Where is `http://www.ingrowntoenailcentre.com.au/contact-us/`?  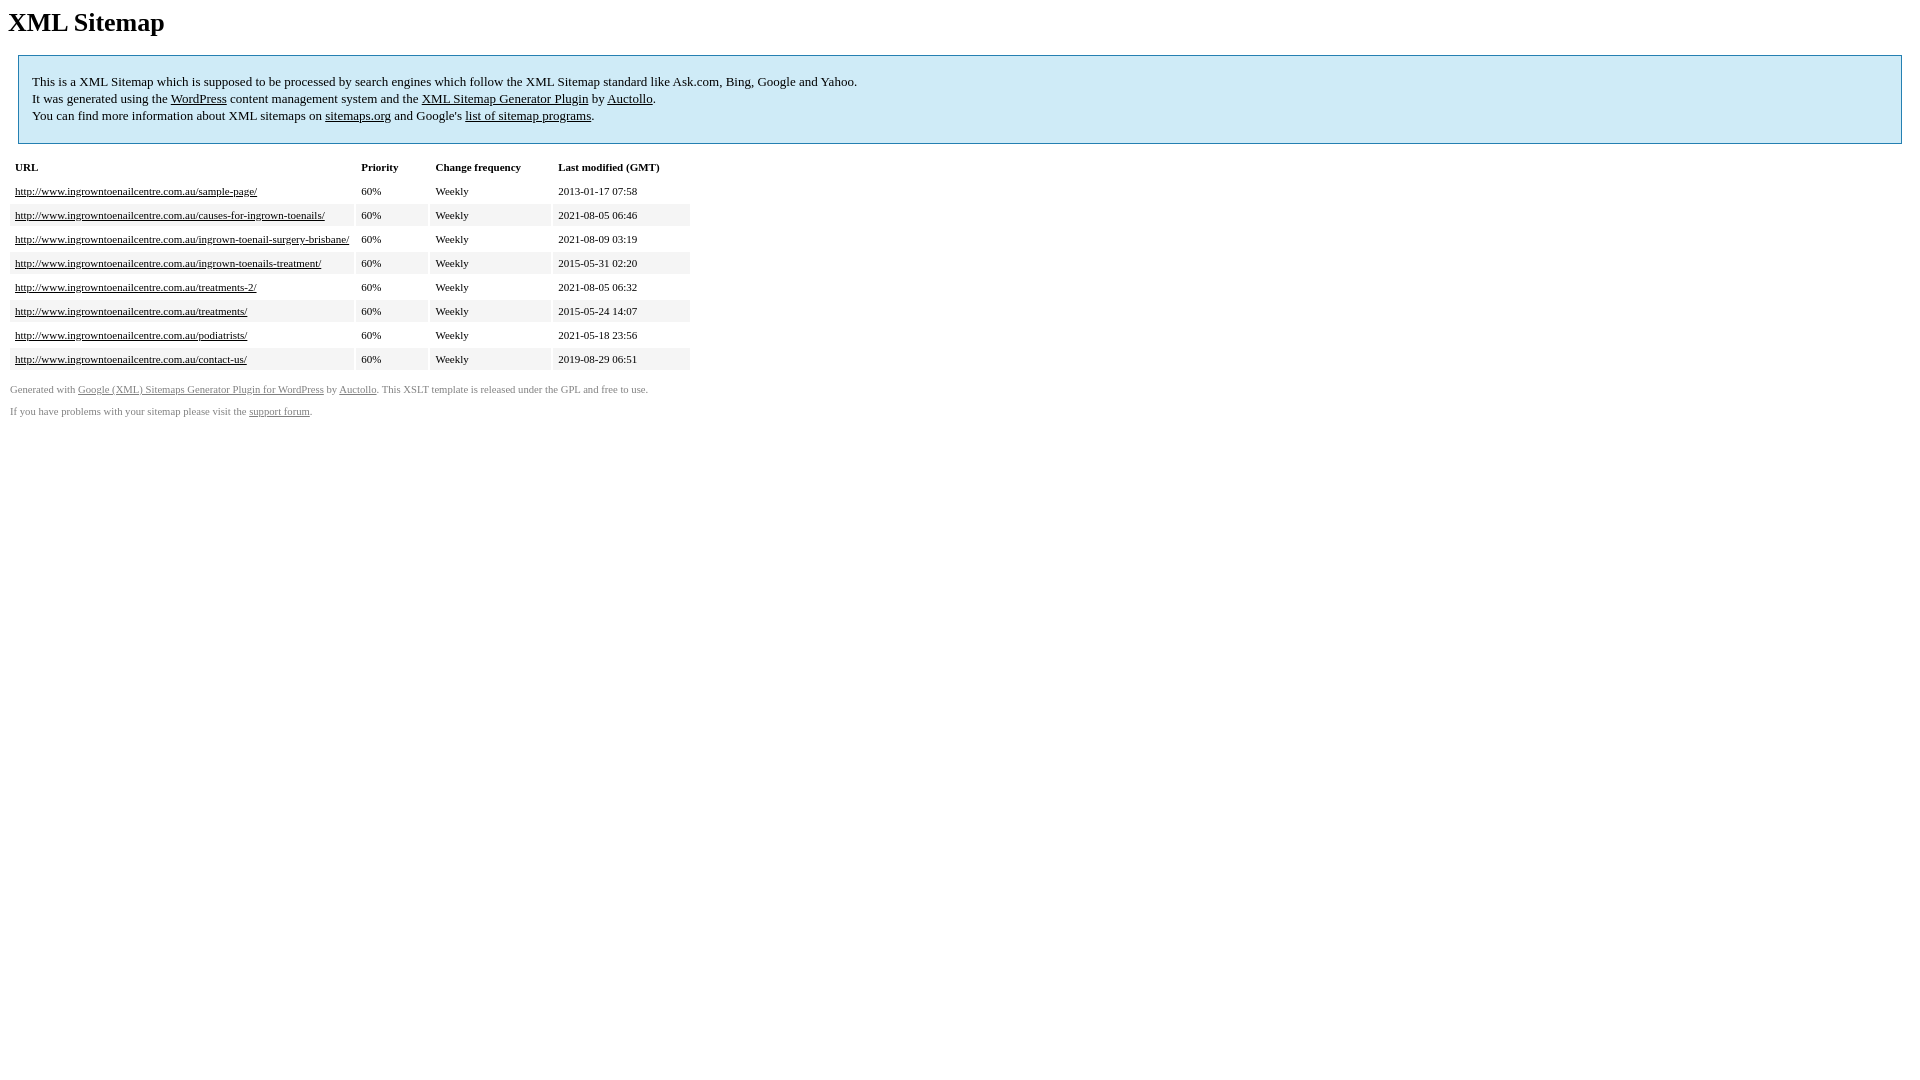 http://www.ingrowntoenailcentre.com.au/contact-us/ is located at coordinates (130, 359).